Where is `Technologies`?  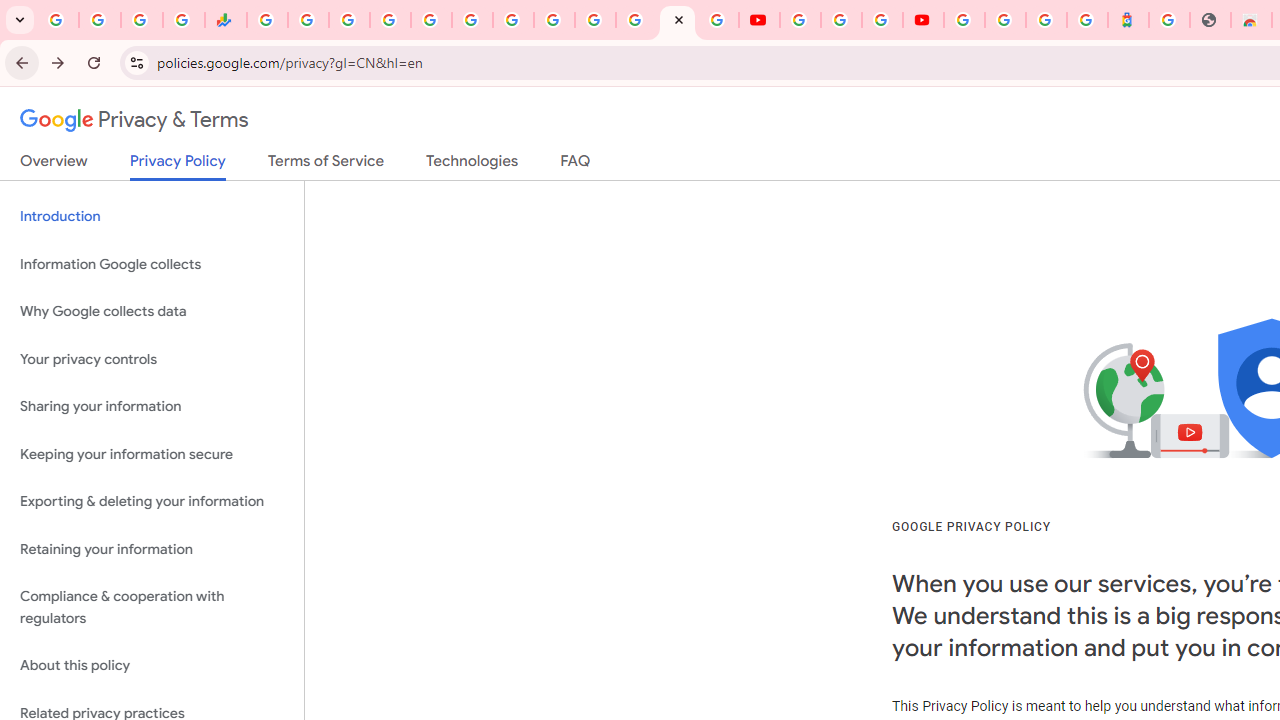 Technologies is located at coordinates (472, 165).